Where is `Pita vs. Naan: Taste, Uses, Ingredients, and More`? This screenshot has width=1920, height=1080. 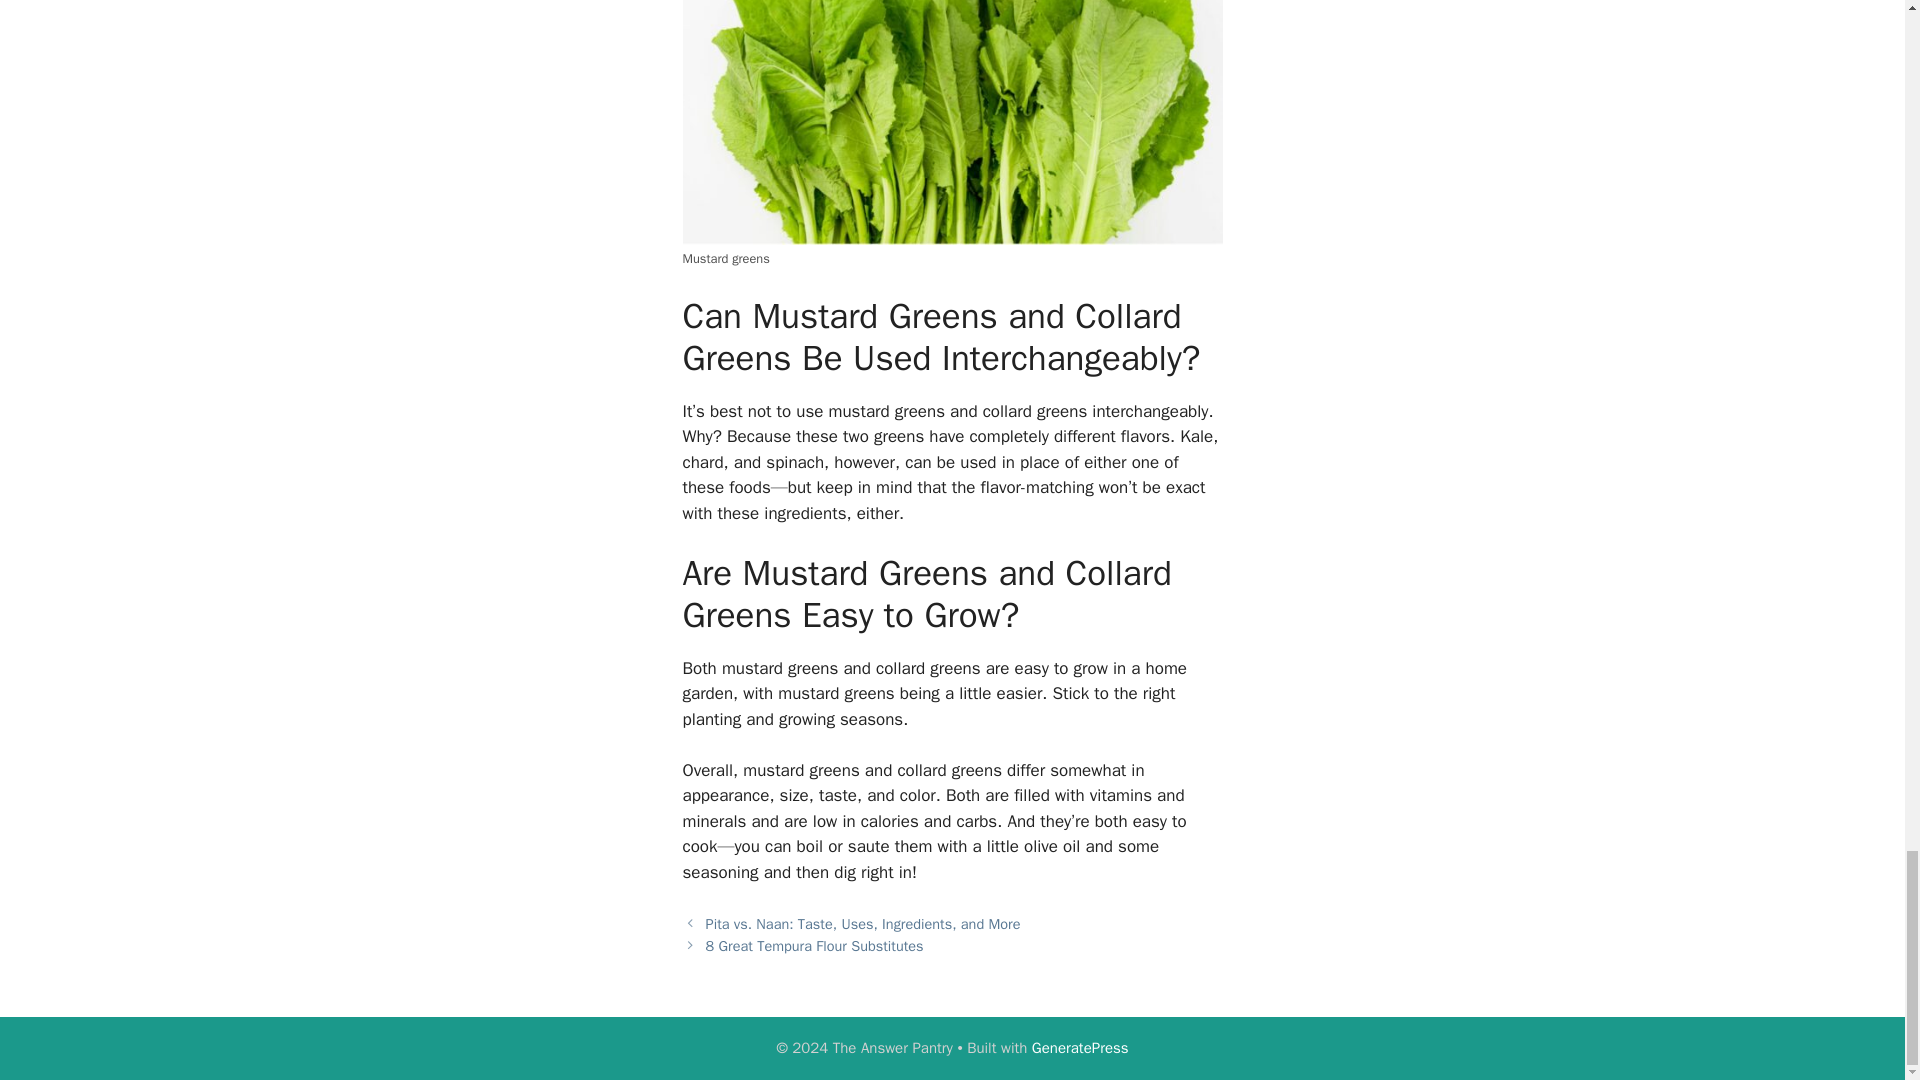 Pita vs. Naan: Taste, Uses, Ingredients, and More is located at coordinates (864, 924).